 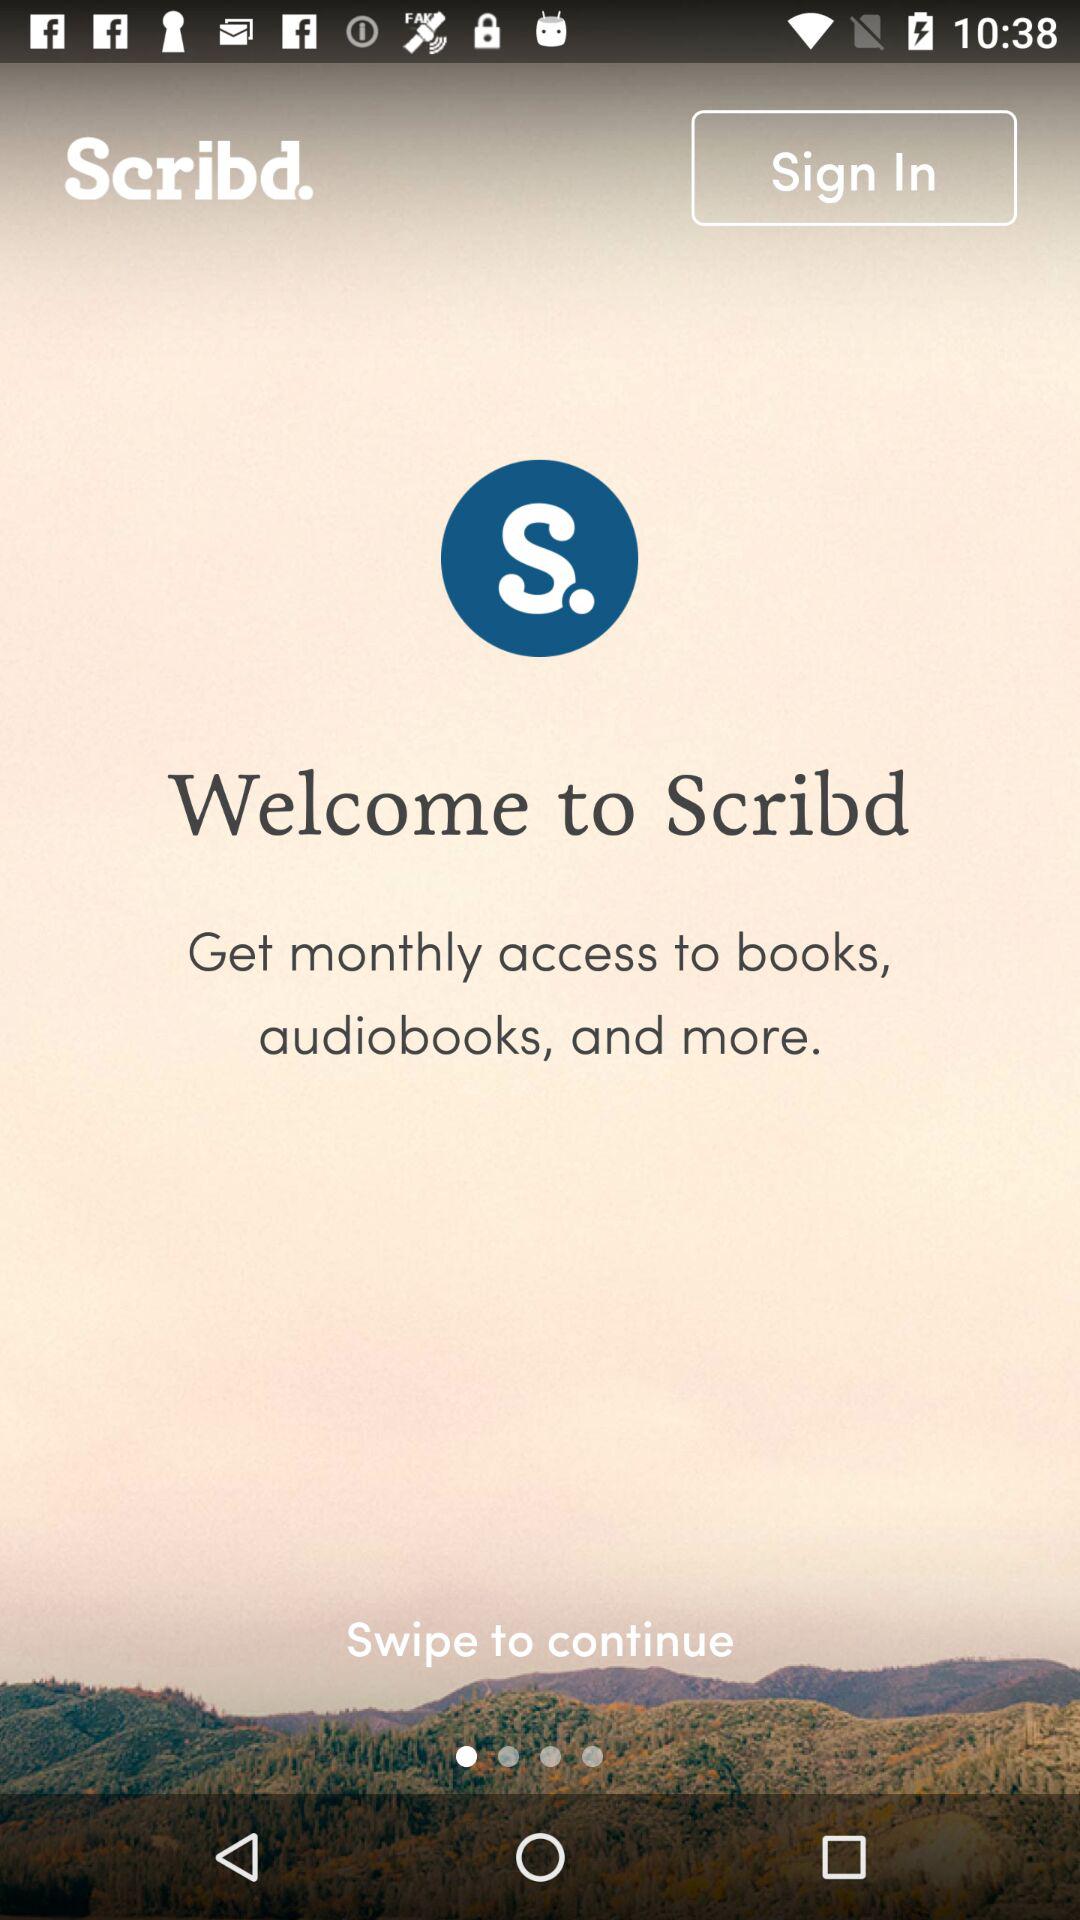 What do you see at coordinates (854, 168) in the screenshot?
I see `tap the icon at the top right corner` at bounding box center [854, 168].